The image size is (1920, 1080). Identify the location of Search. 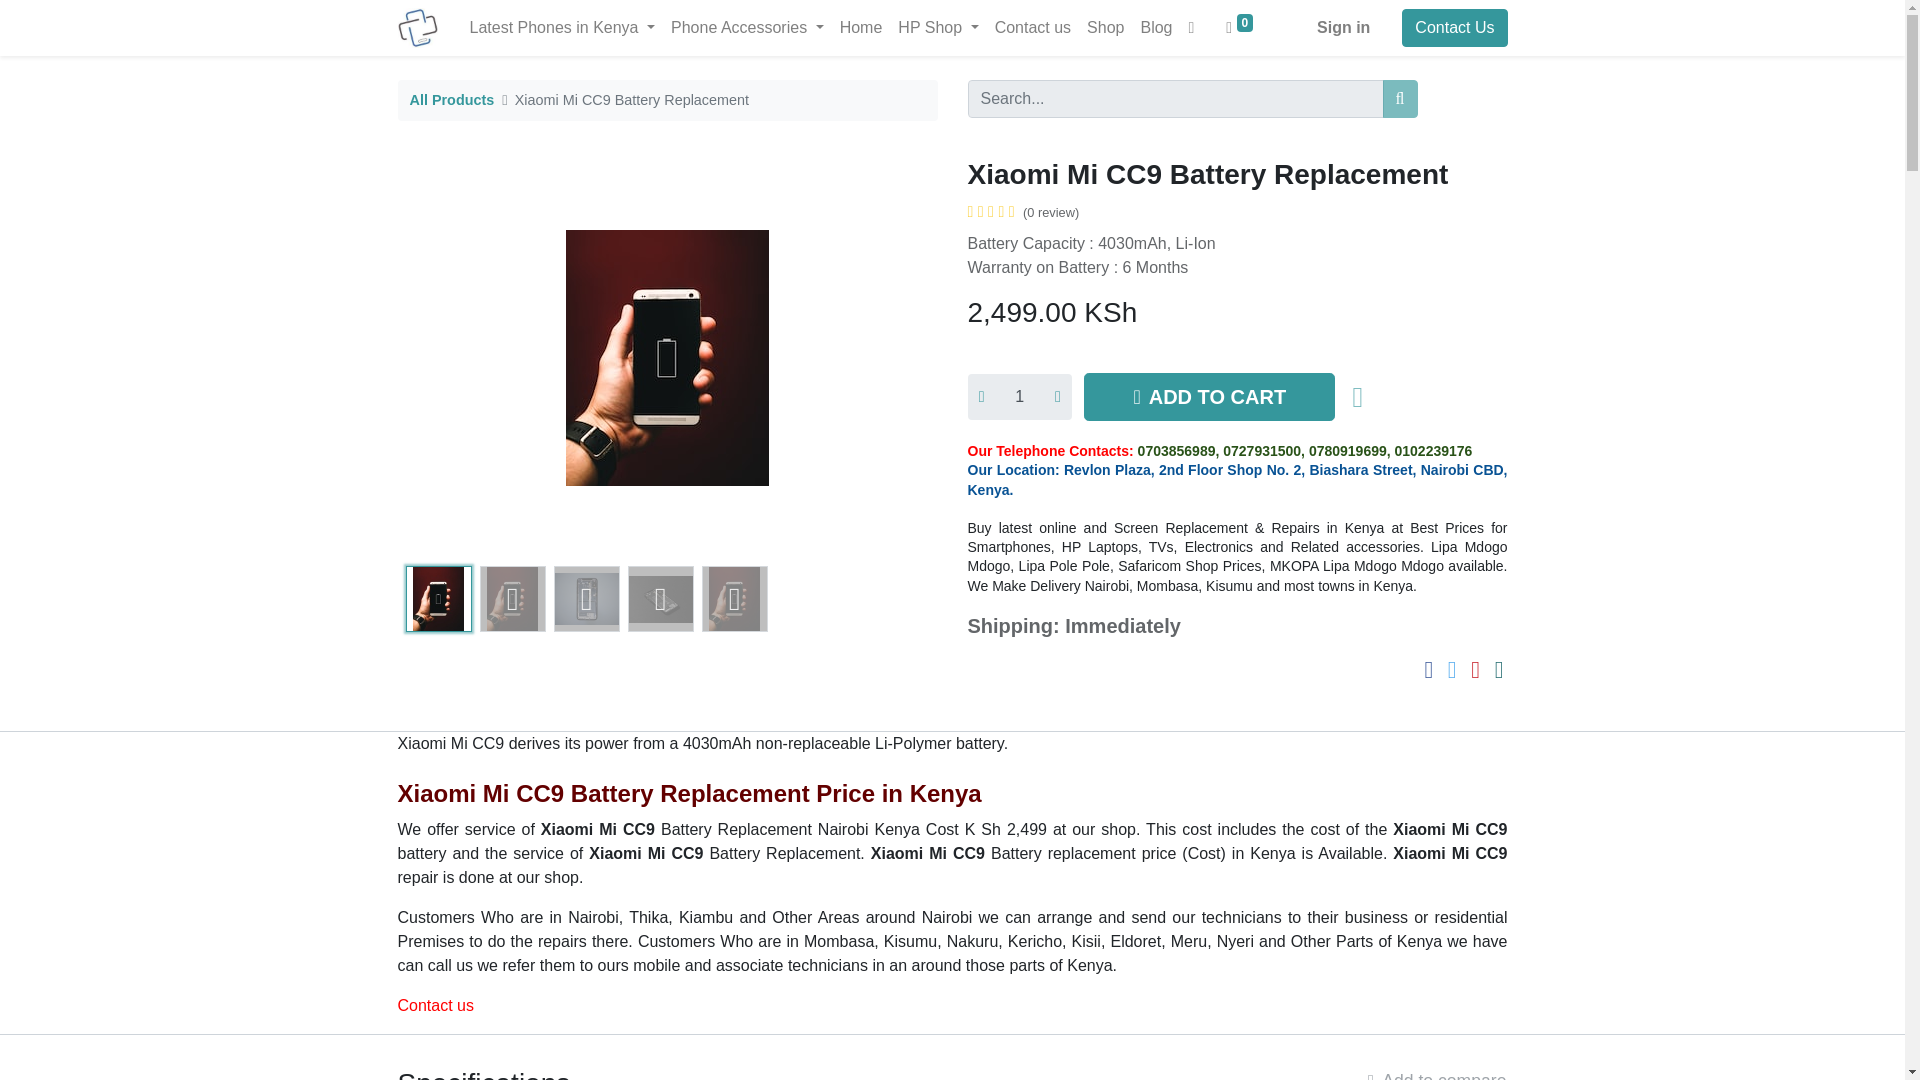
(1400, 98).